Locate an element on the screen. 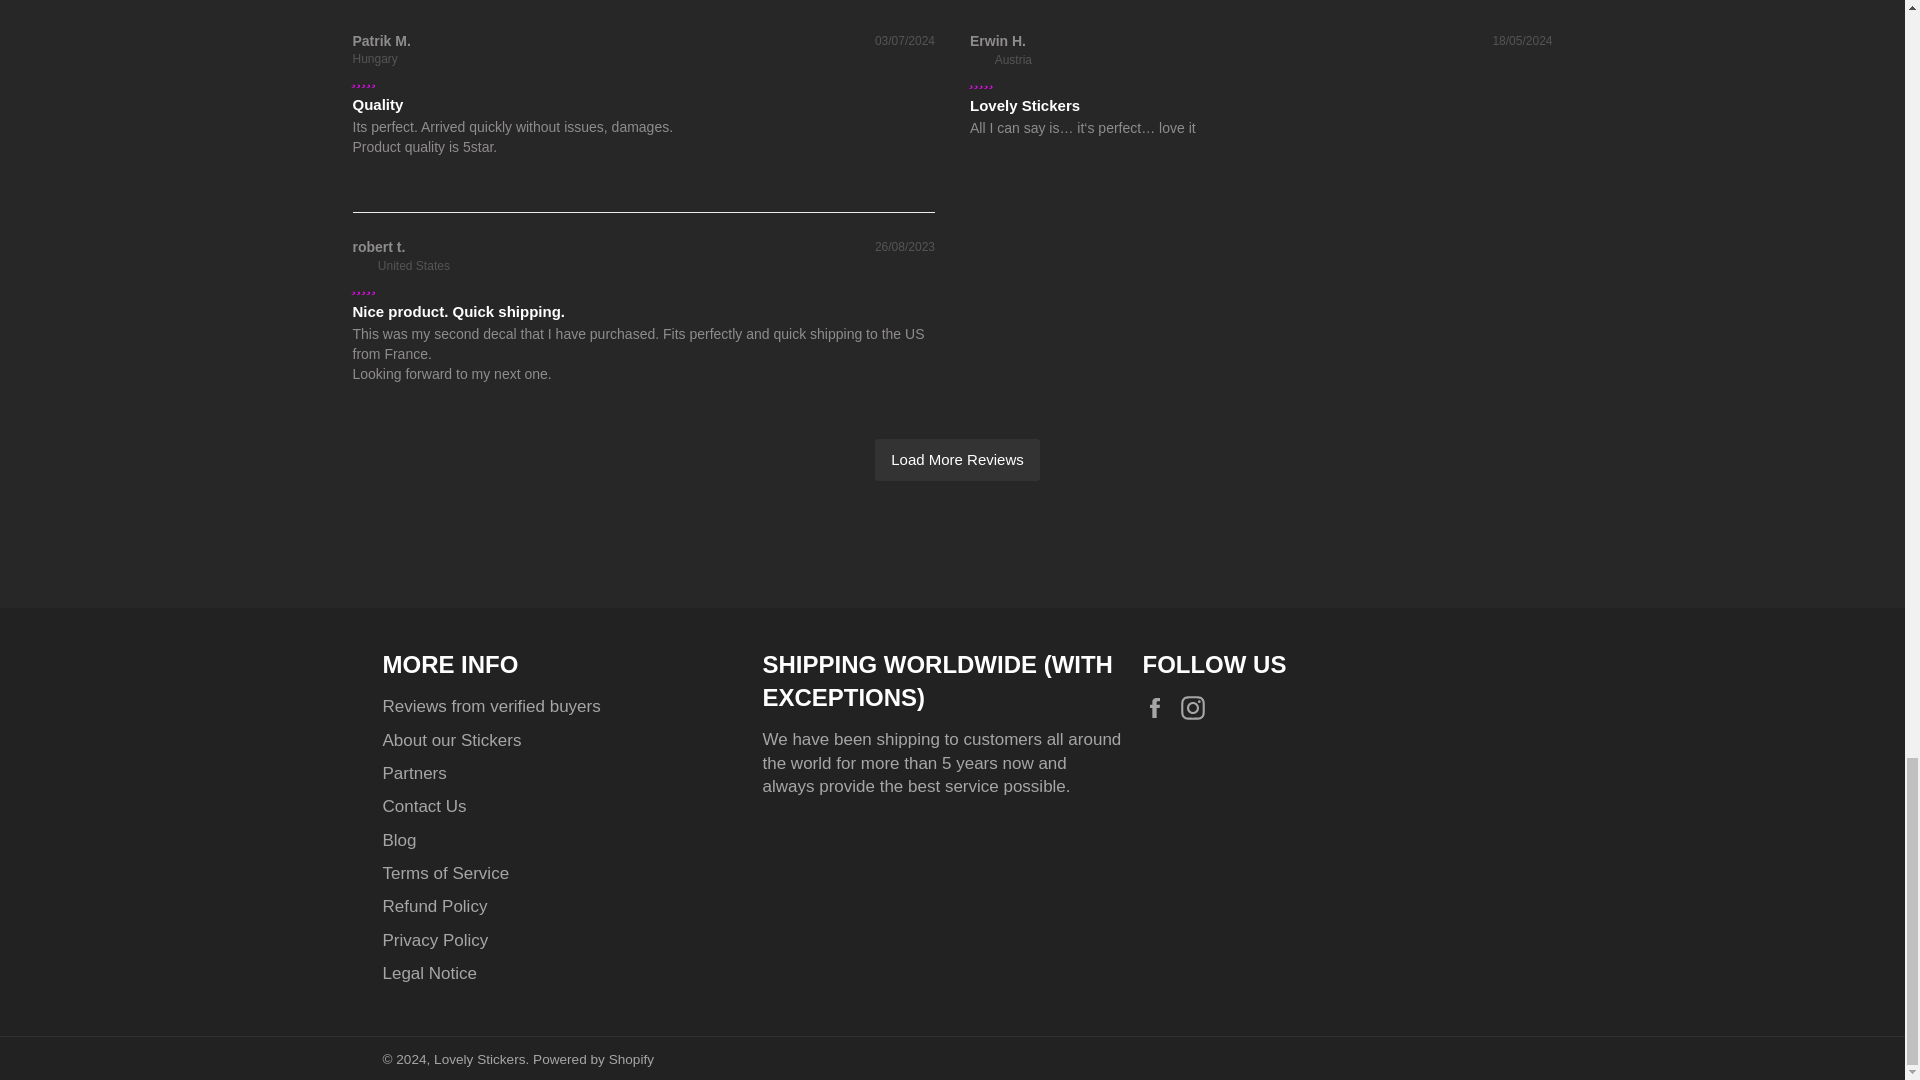  Lovely Stickers on Facebook is located at coordinates (1158, 708).